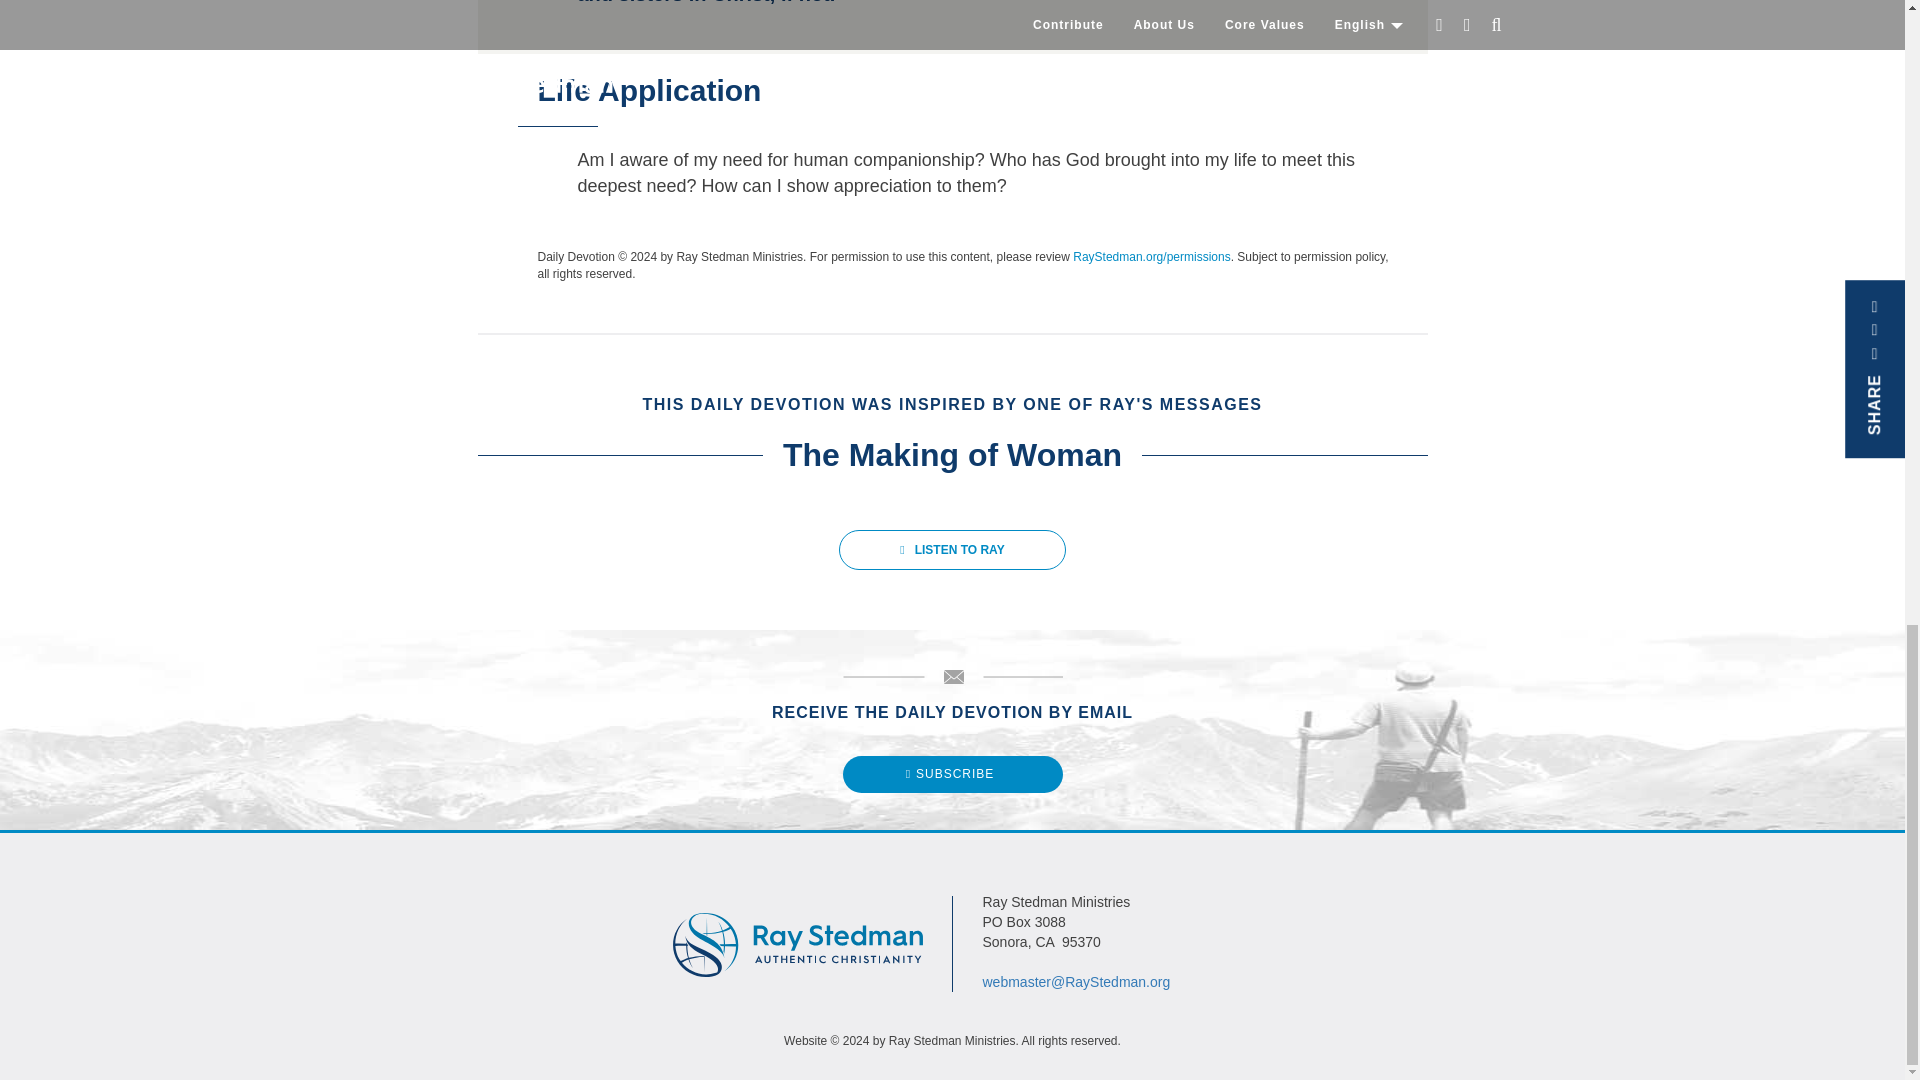 The image size is (1920, 1080). I want to click on Home, so click(796, 933).